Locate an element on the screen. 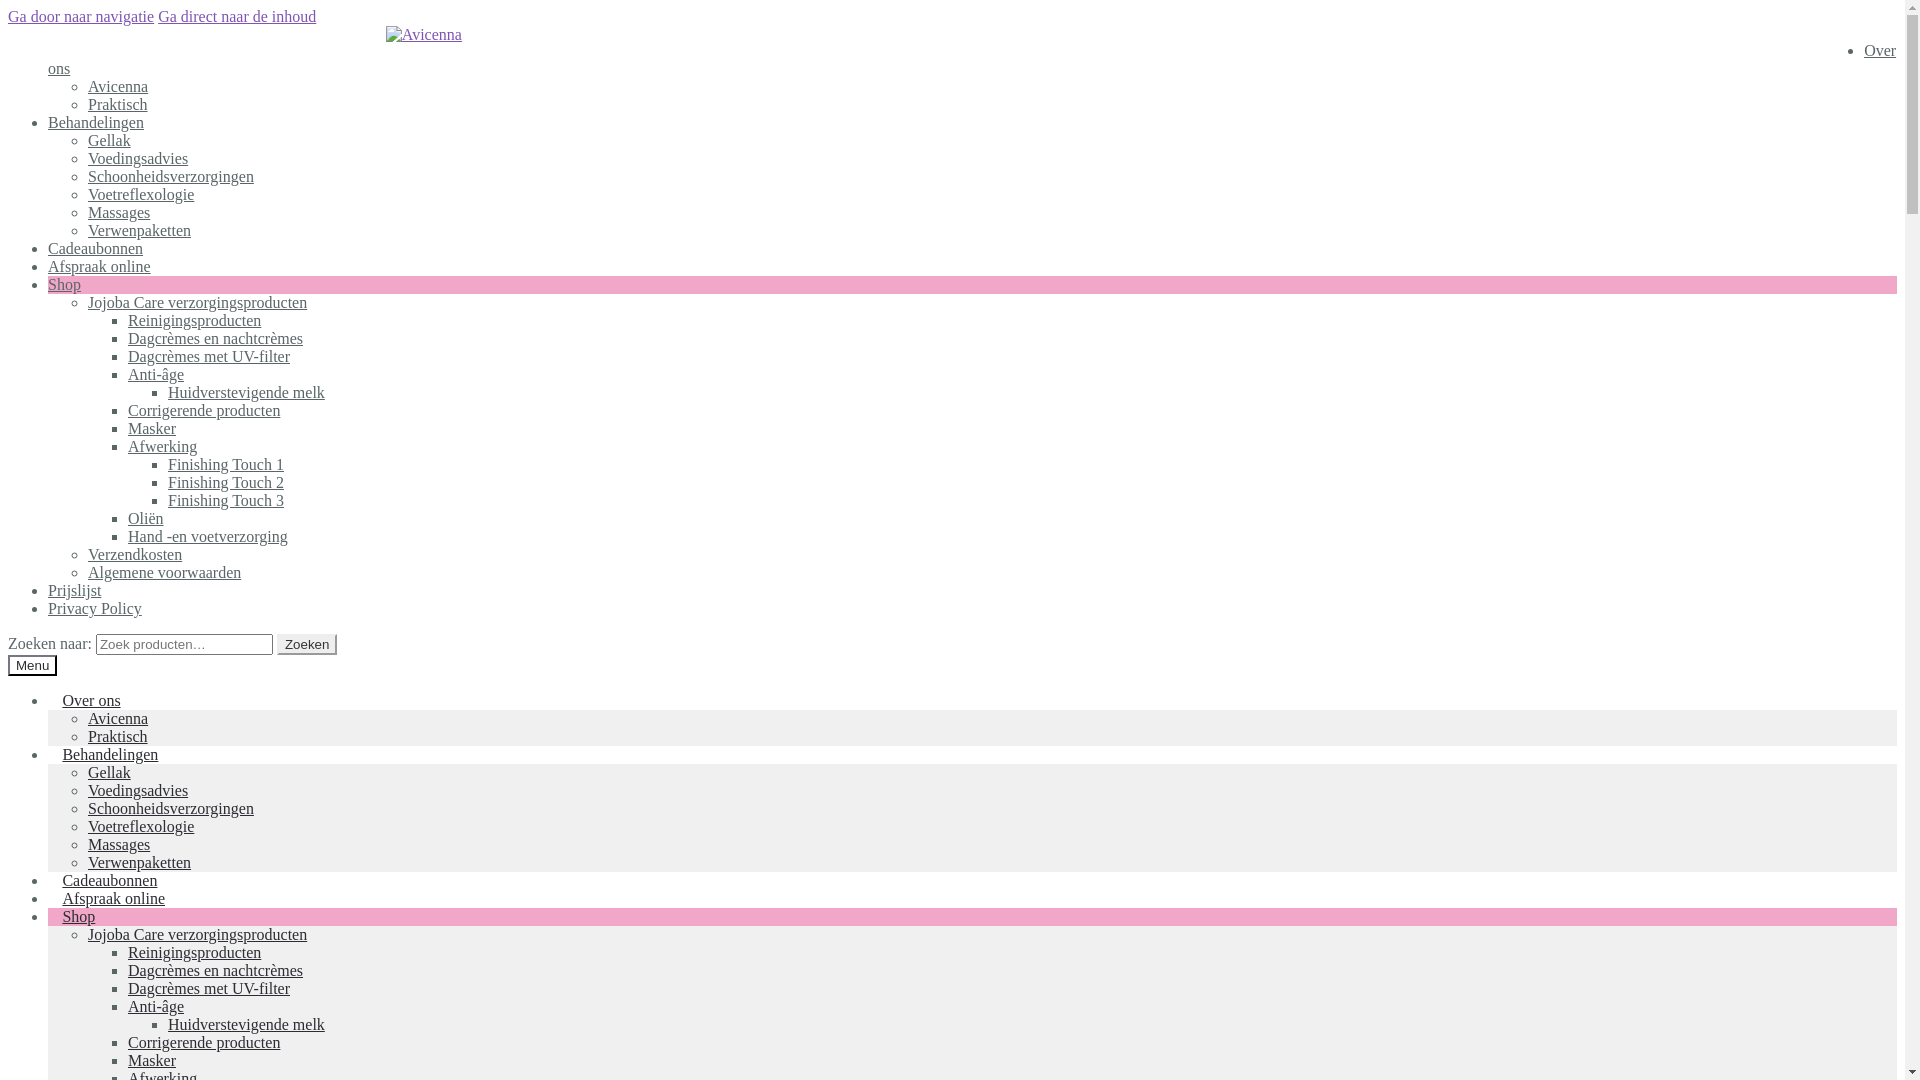  Cadeaubonnen is located at coordinates (110, 880).